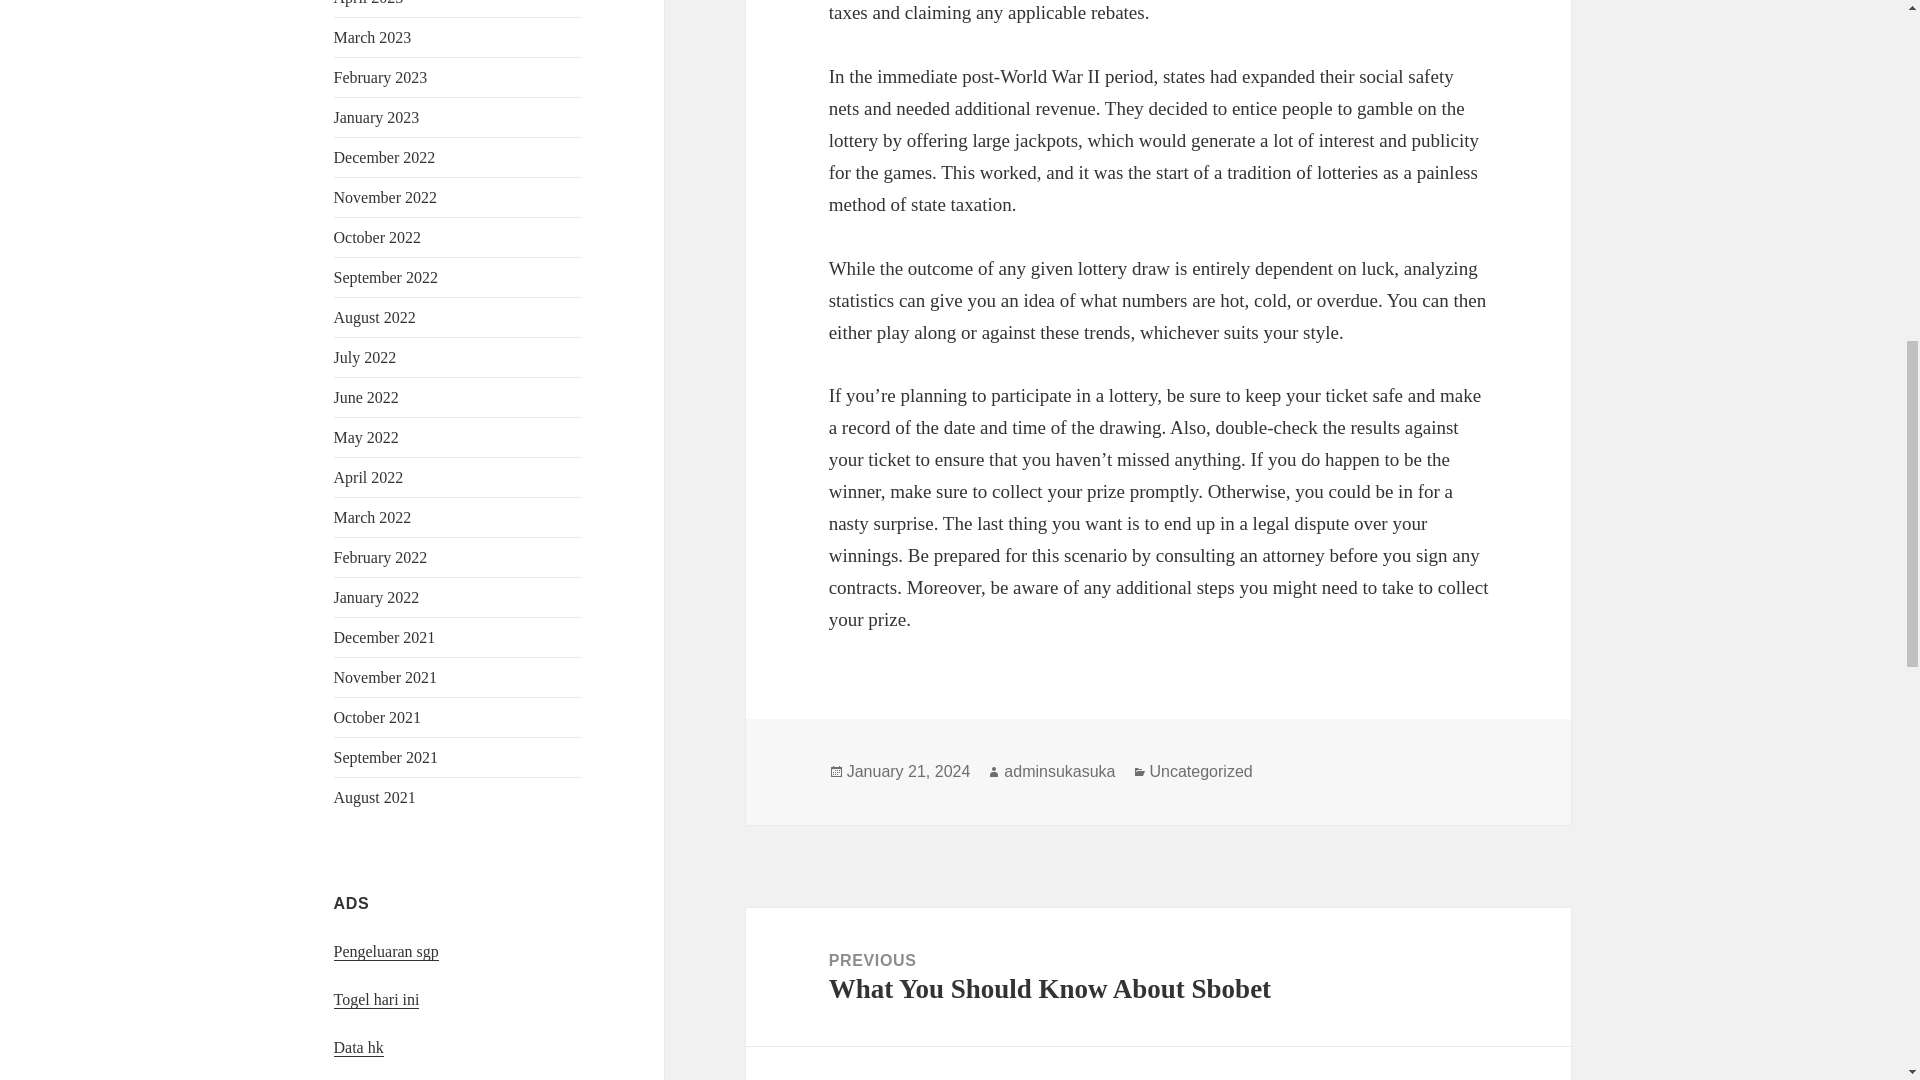  Describe the element at coordinates (381, 556) in the screenshot. I see `February 2022` at that location.